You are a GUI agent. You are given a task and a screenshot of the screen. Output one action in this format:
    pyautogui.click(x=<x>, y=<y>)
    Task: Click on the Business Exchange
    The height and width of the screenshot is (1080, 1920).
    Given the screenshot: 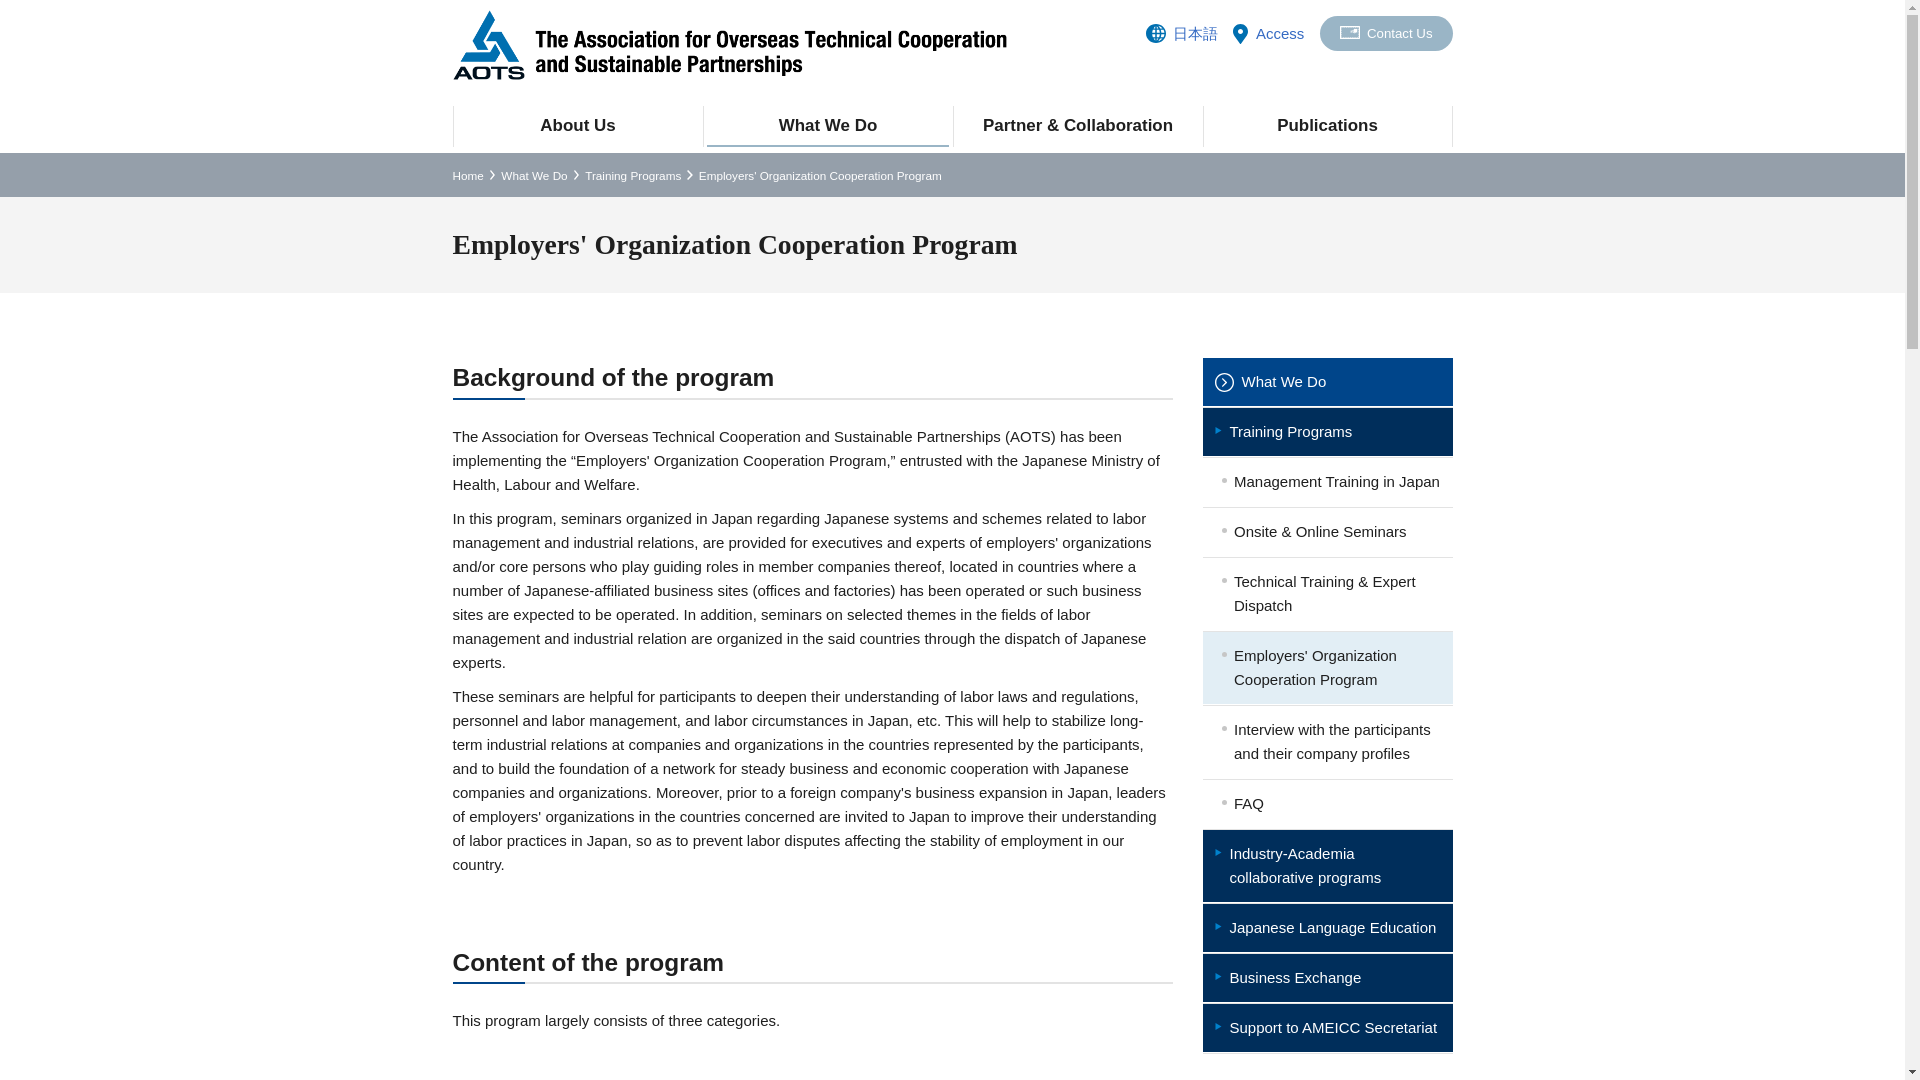 What is the action you would take?
    pyautogui.click(x=1326, y=978)
    